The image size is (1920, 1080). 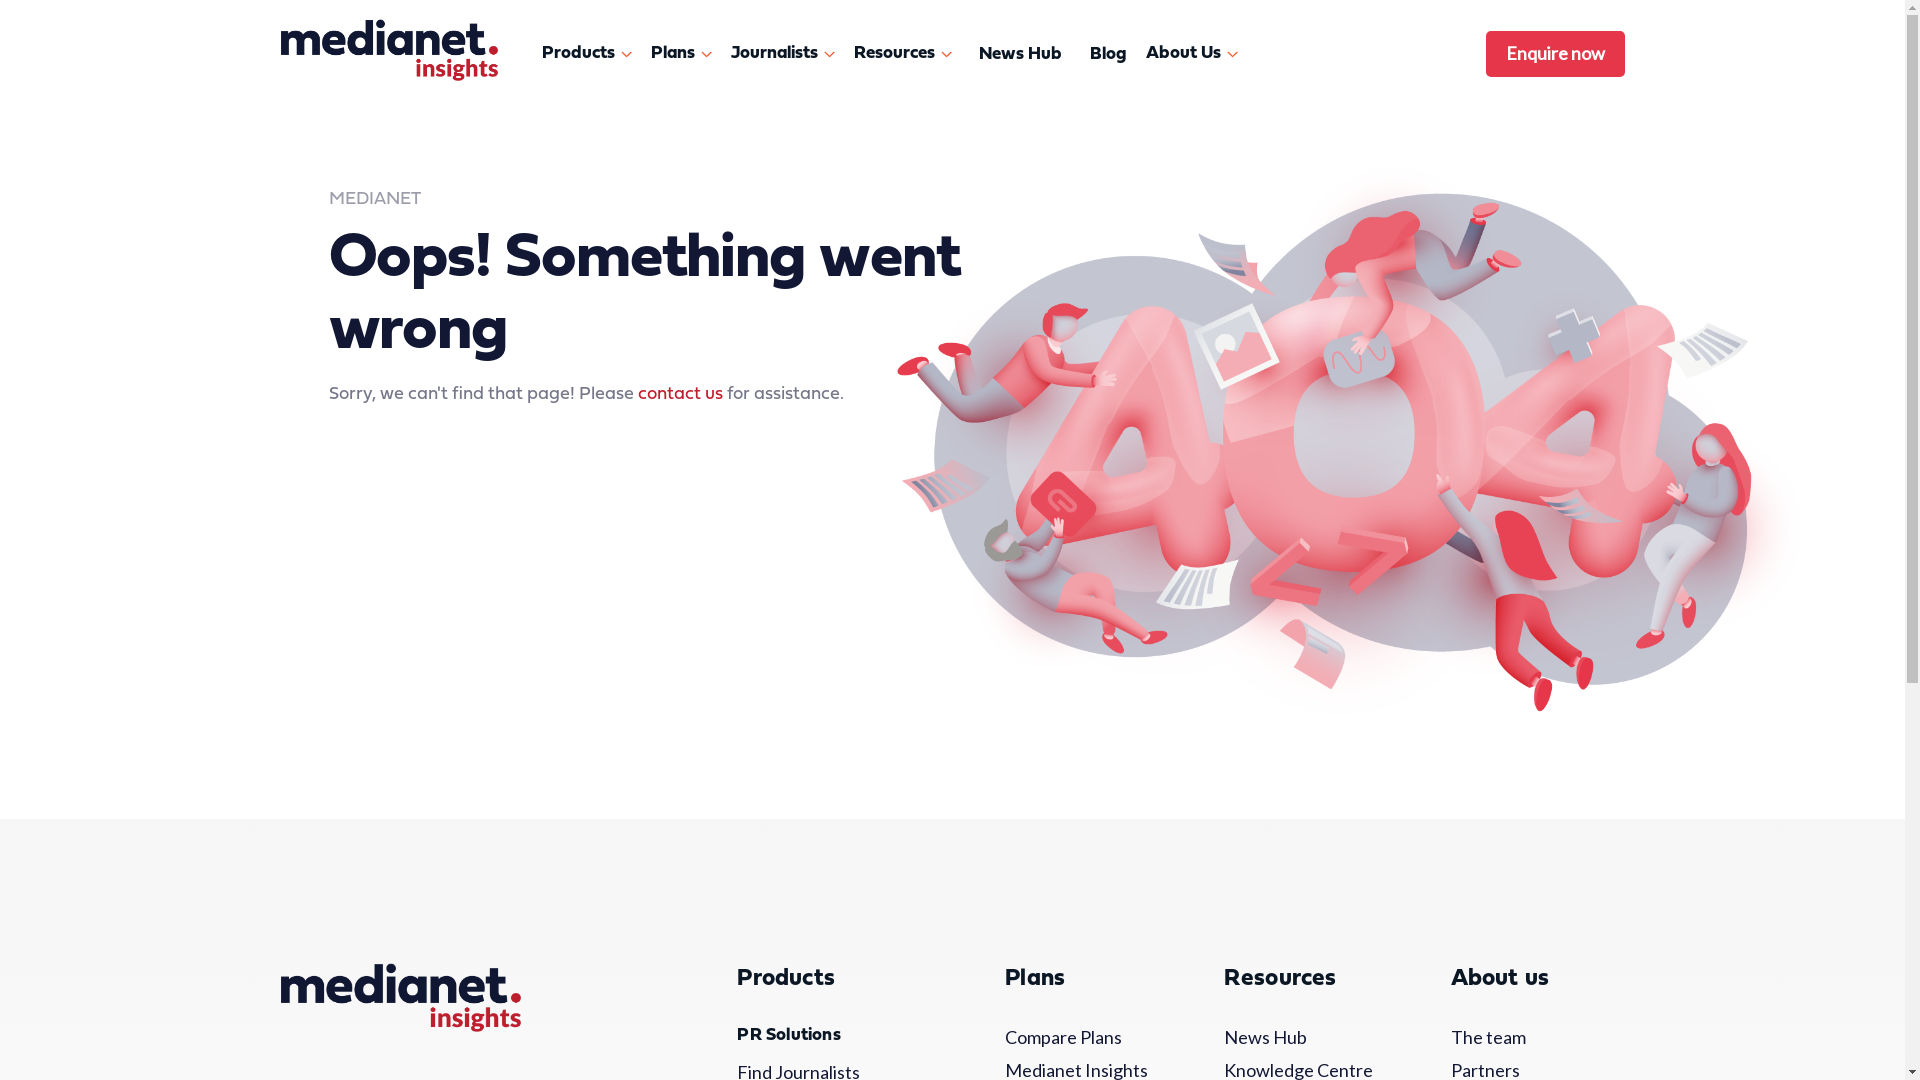 I want to click on contact us, so click(x=680, y=394).